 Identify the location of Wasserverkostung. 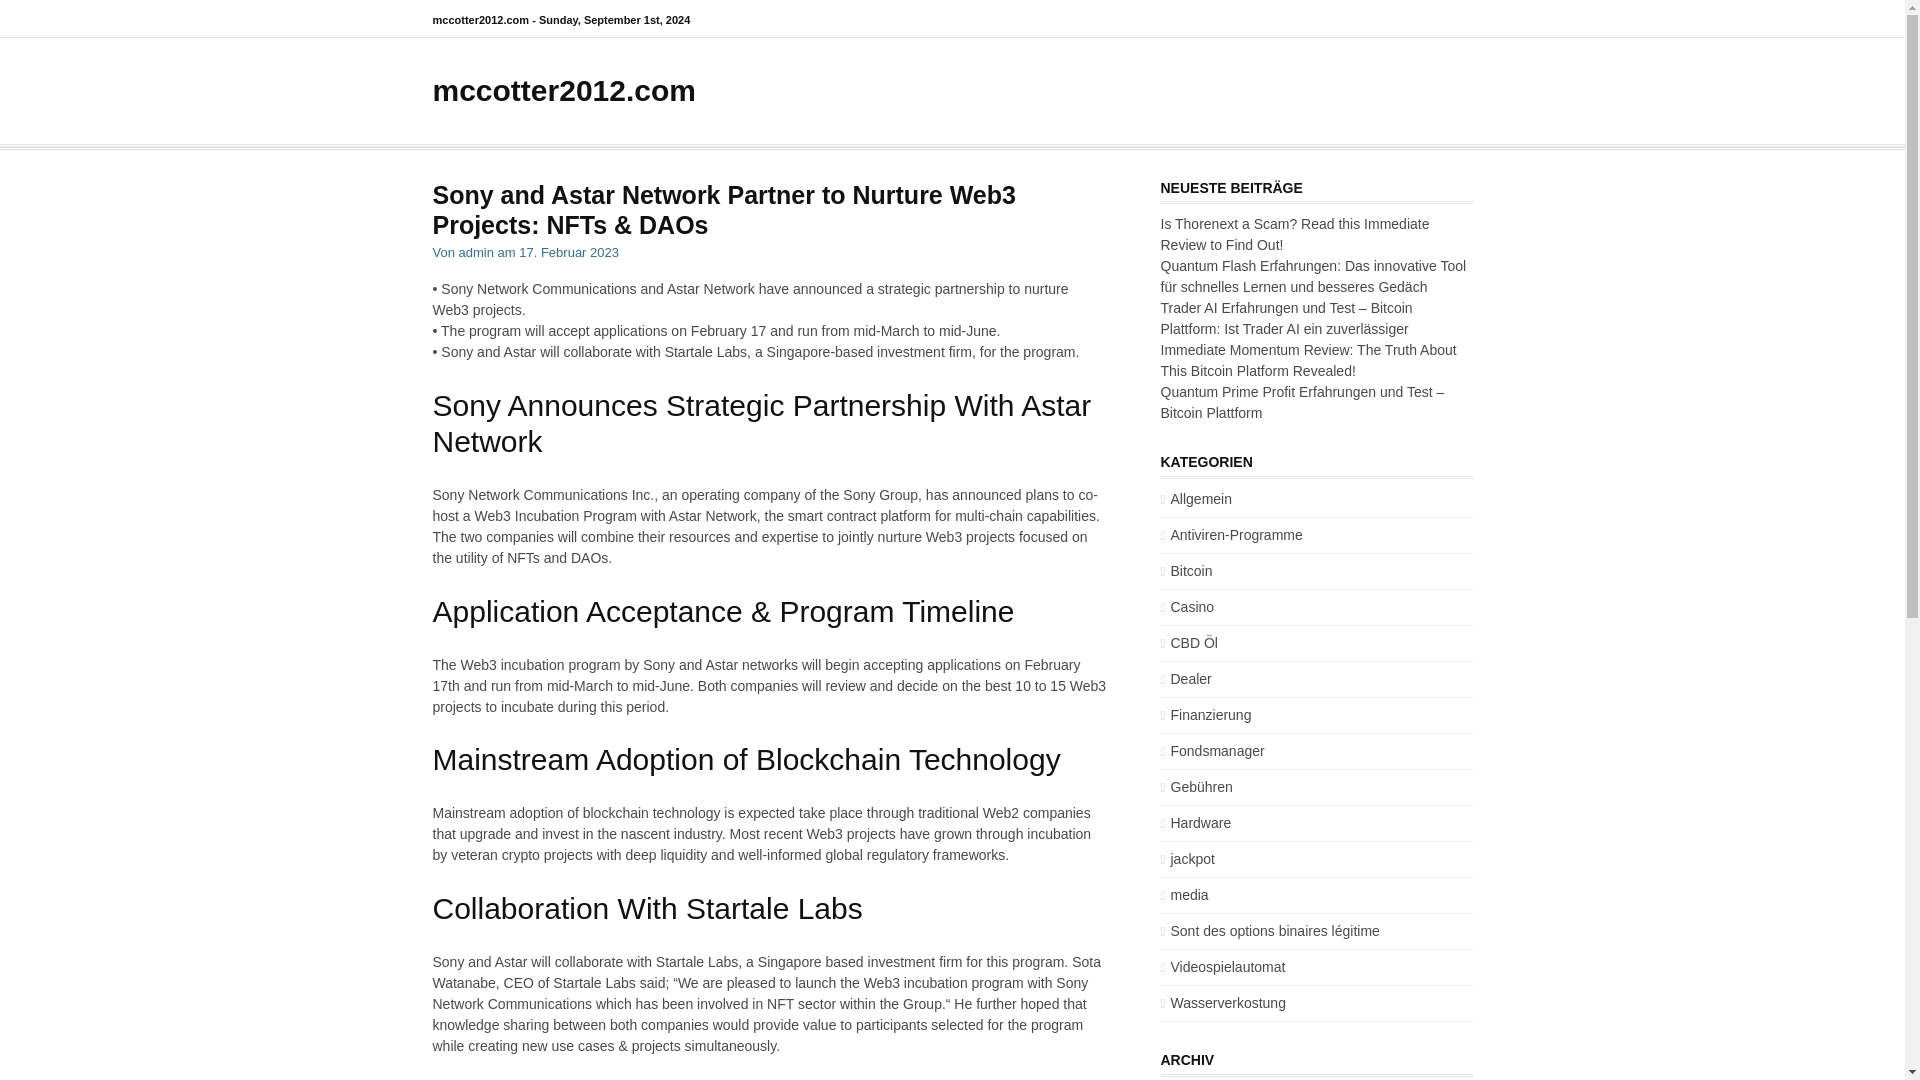
(1222, 1002).